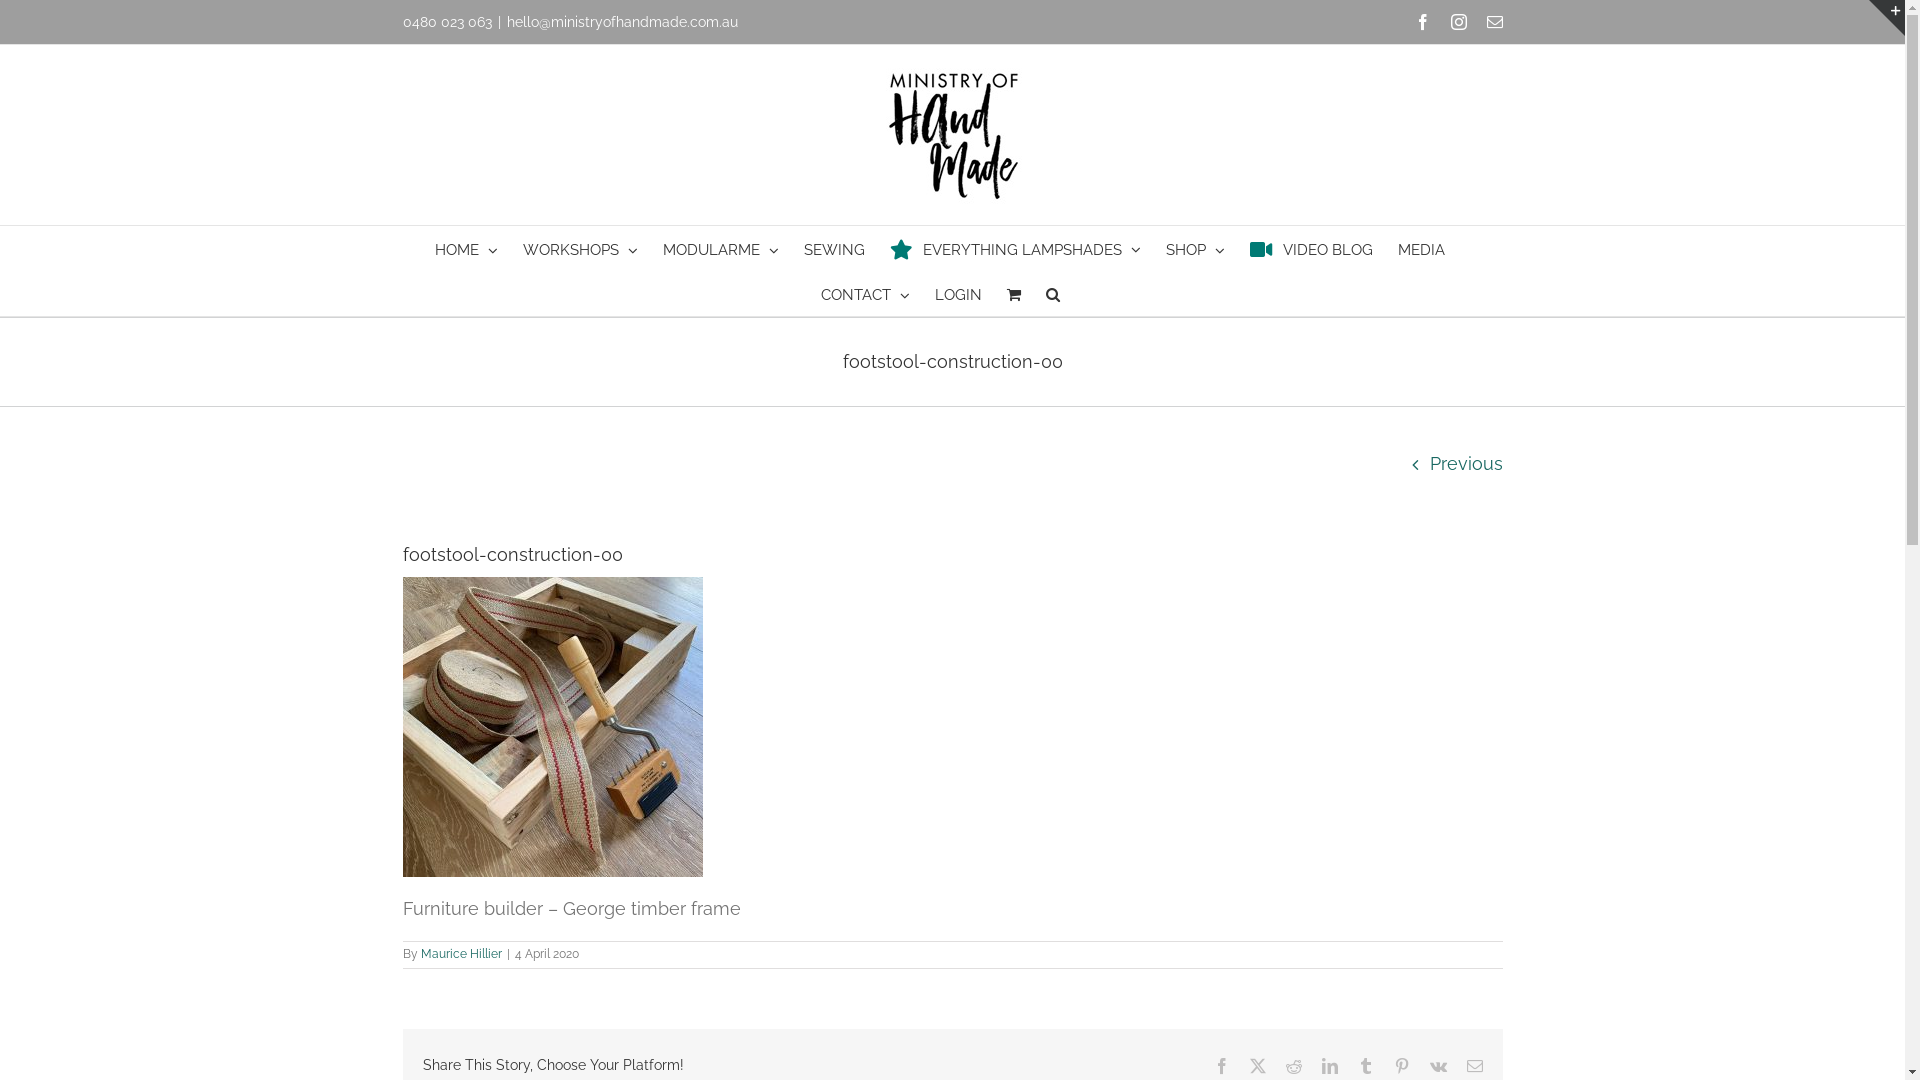  What do you see at coordinates (1438, 1066) in the screenshot?
I see `Vk` at bounding box center [1438, 1066].